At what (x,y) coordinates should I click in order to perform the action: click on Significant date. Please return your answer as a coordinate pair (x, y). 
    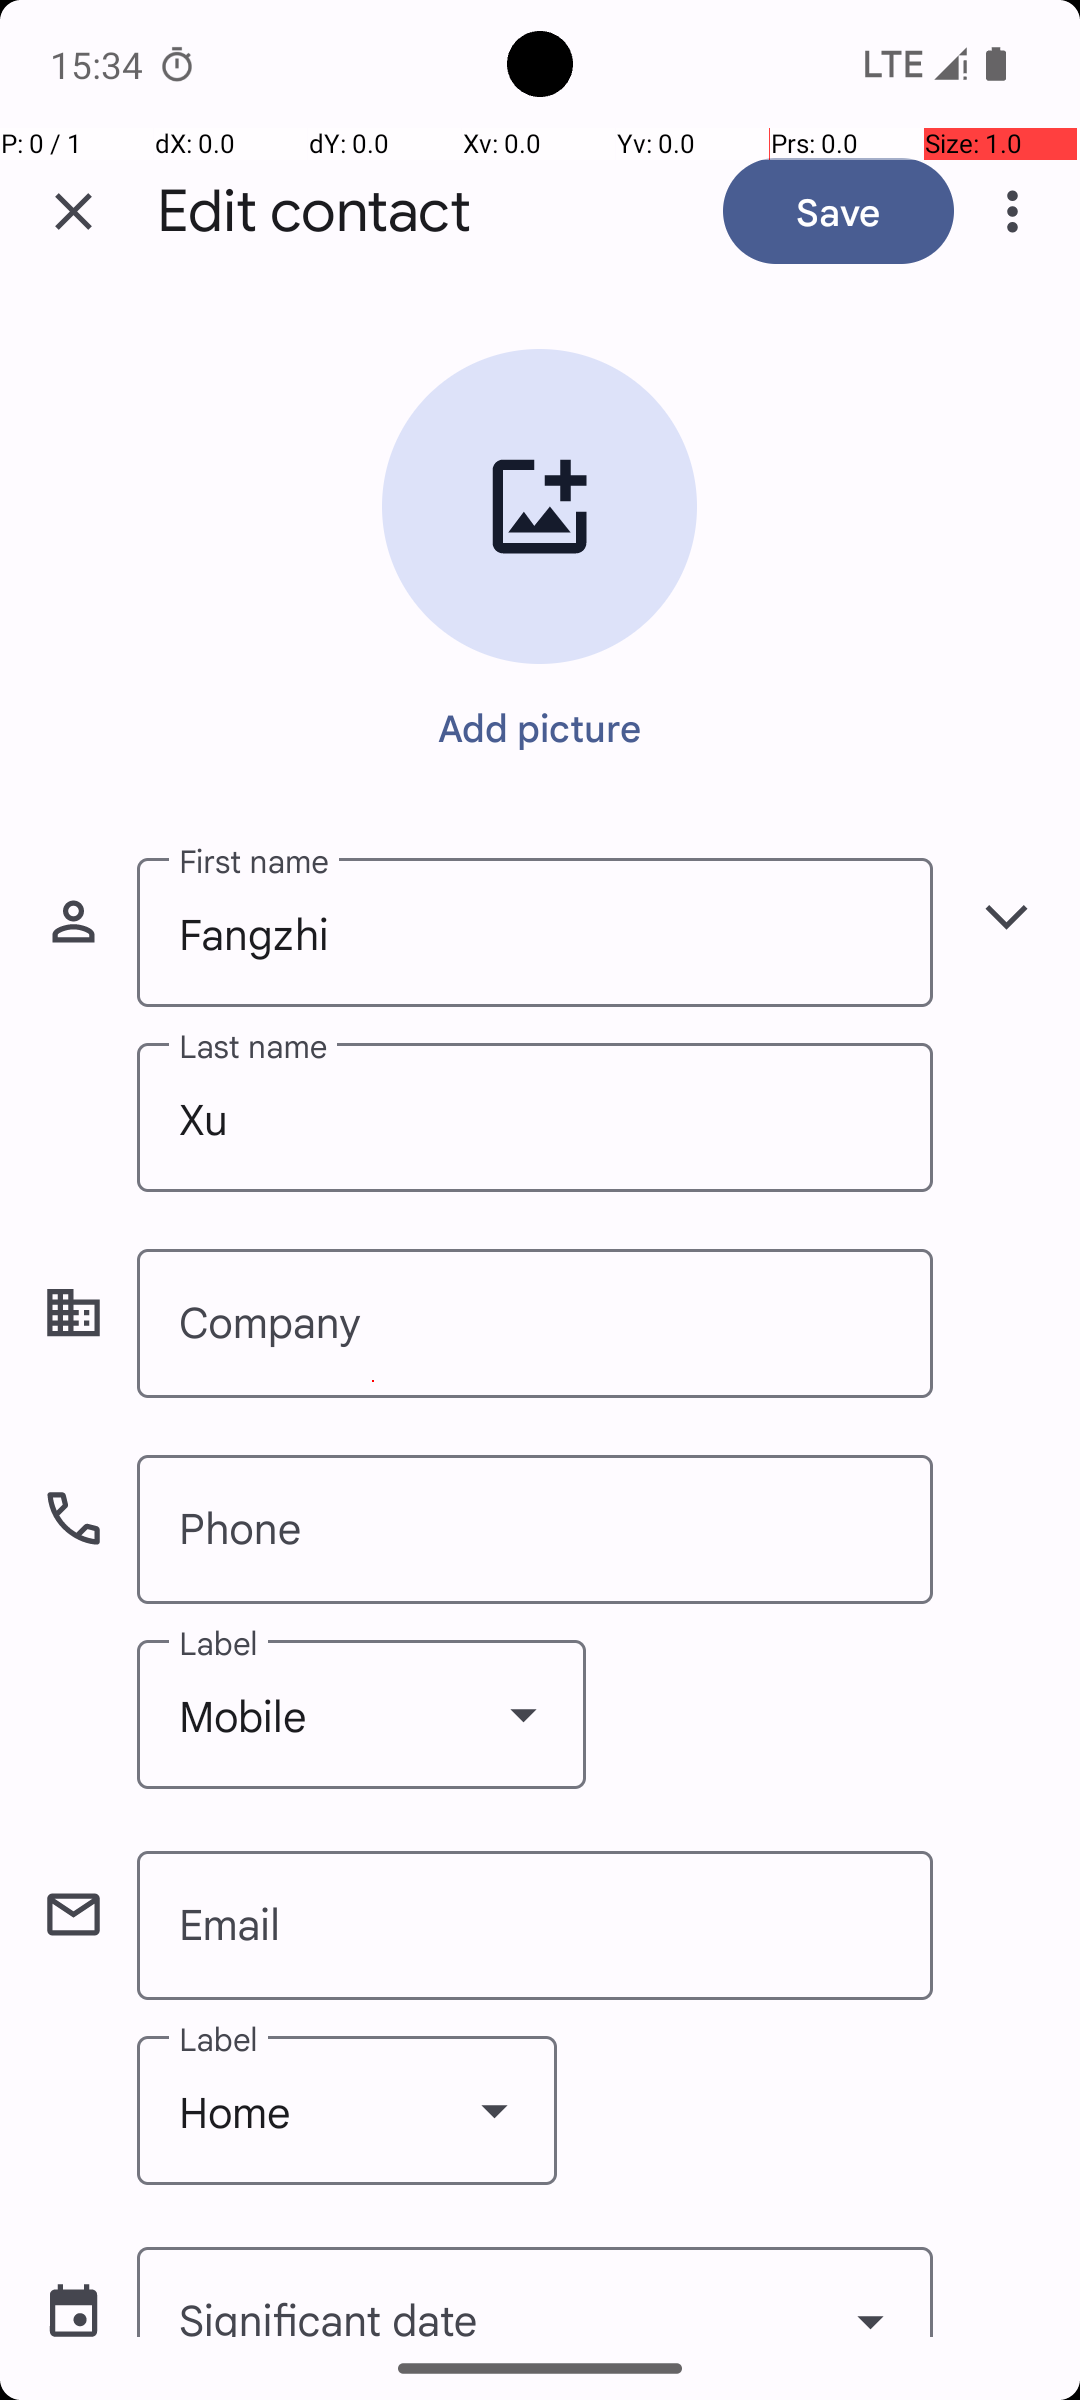
    Looking at the image, I should click on (535, 2292).